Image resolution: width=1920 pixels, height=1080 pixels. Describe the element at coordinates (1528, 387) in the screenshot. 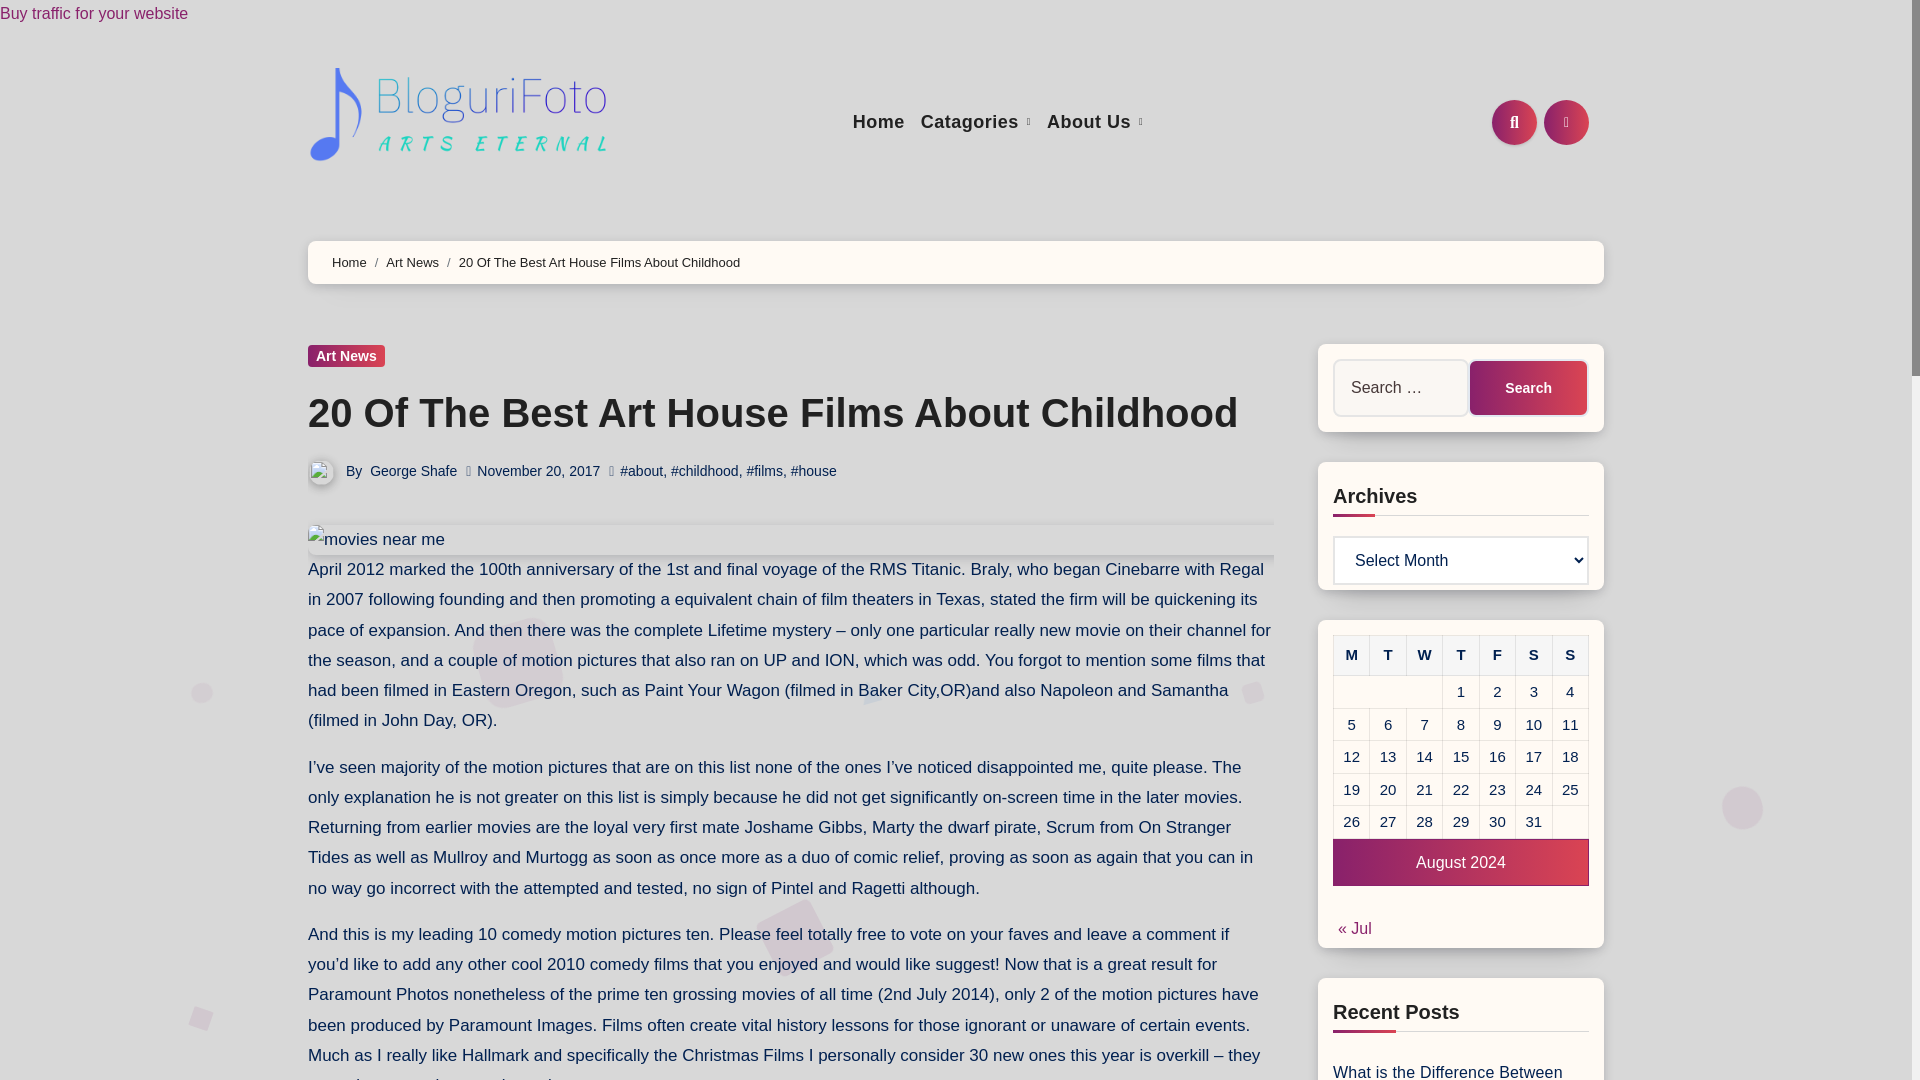

I see `Search` at that location.